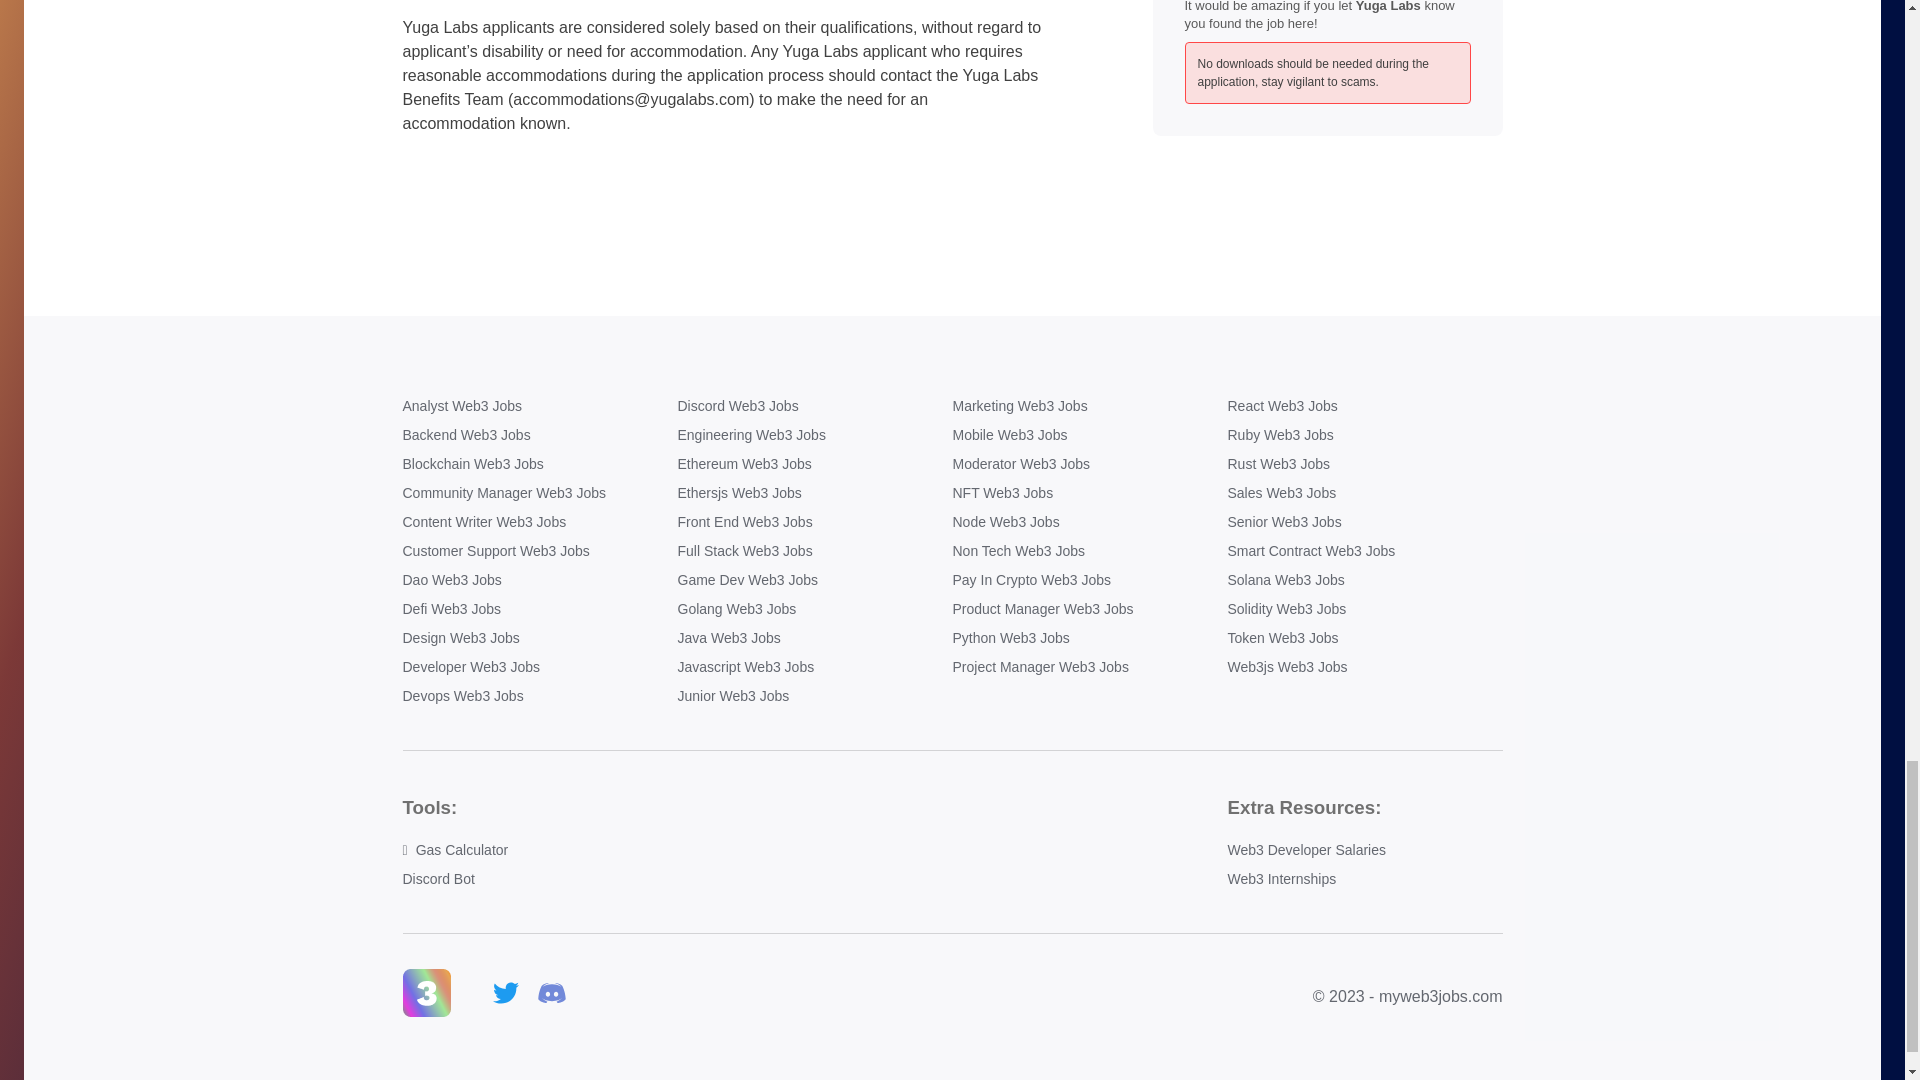 This screenshot has width=1920, height=1080. What do you see at coordinates (539, 667) in the screenshot?
I see `Developer Web3 Jobs` at bounding box center [539, 667].